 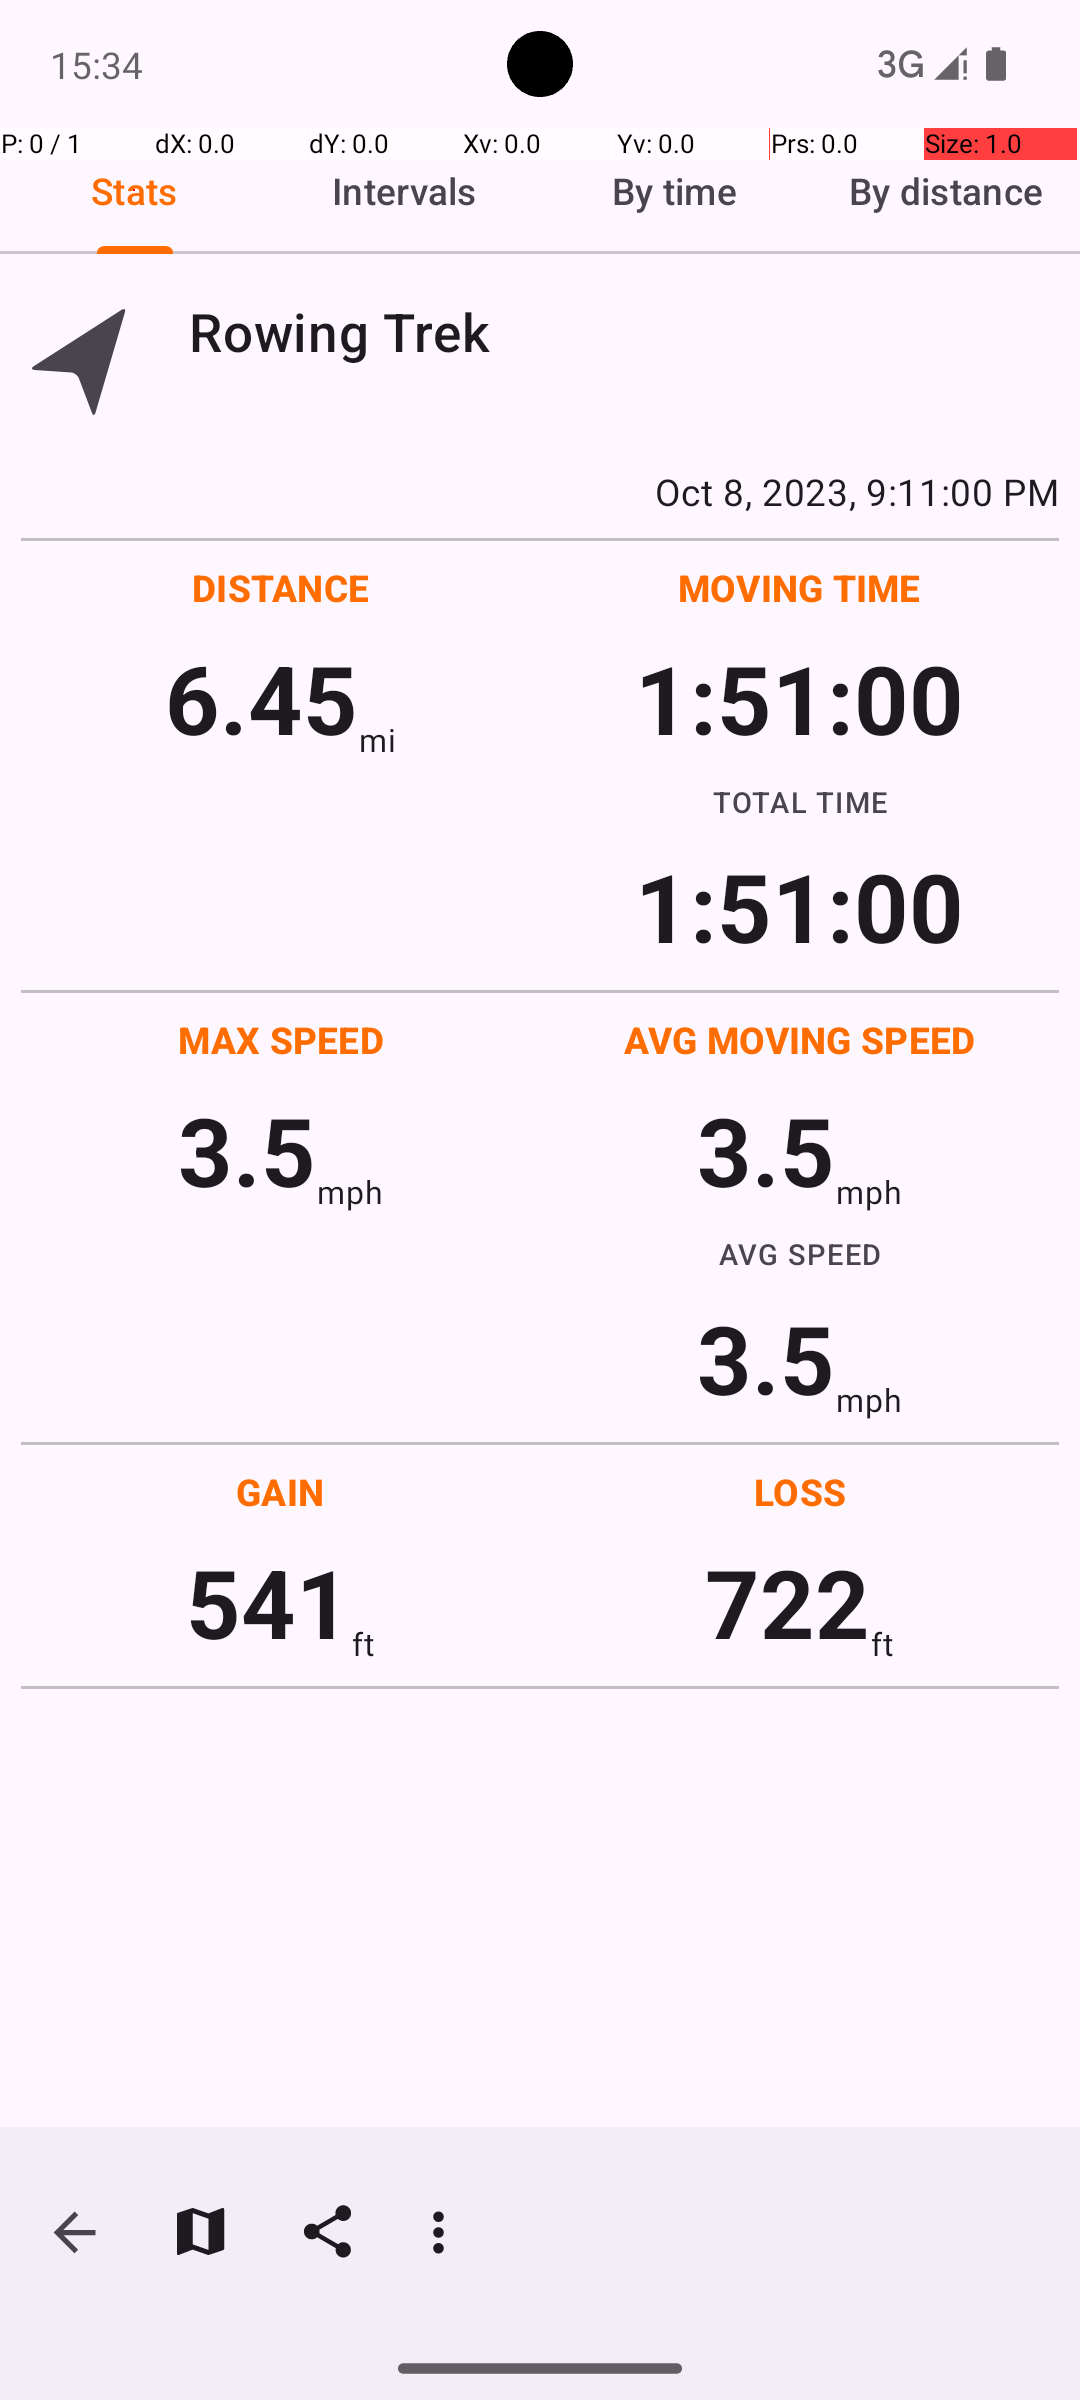 What do you see at coordinates (135, 191) in the screenshot?
I see `Stats` at bounding box center [135, 191].